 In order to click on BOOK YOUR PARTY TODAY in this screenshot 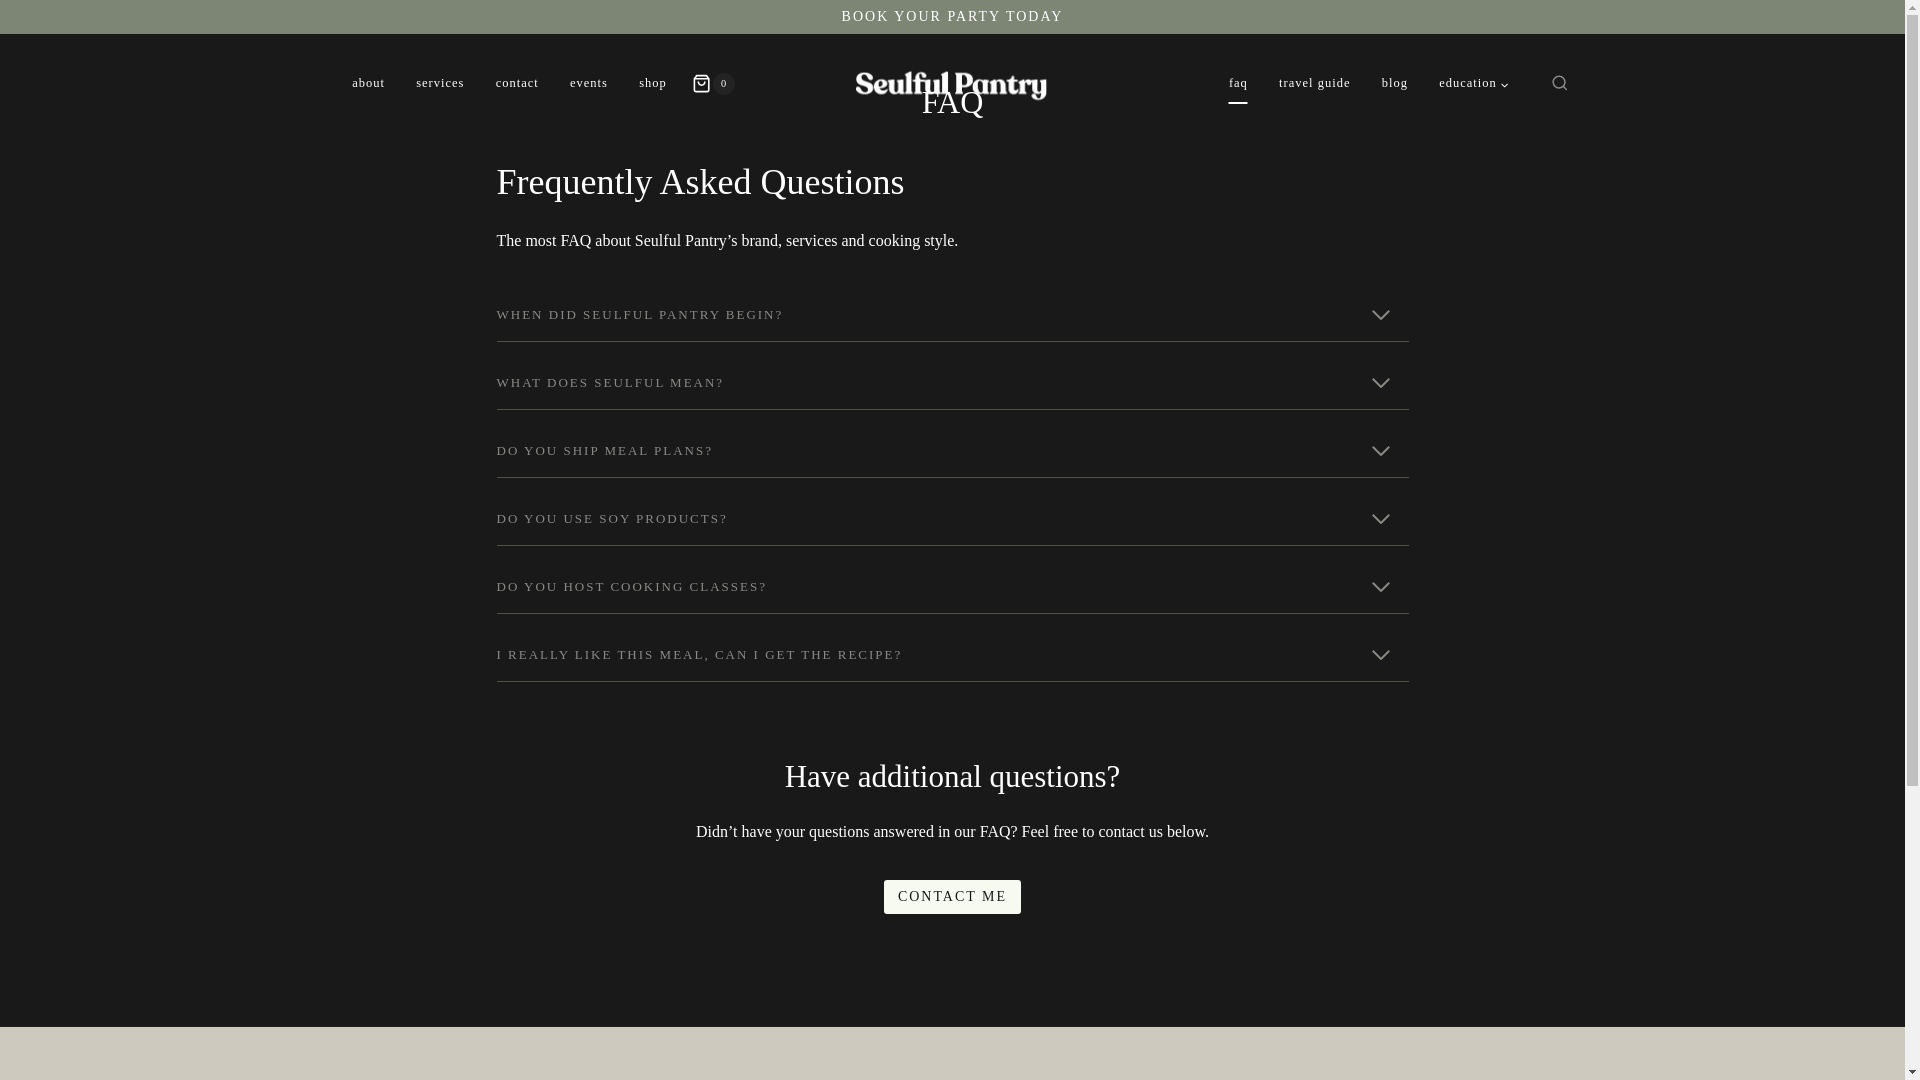, I will do `click(952, 16)`.